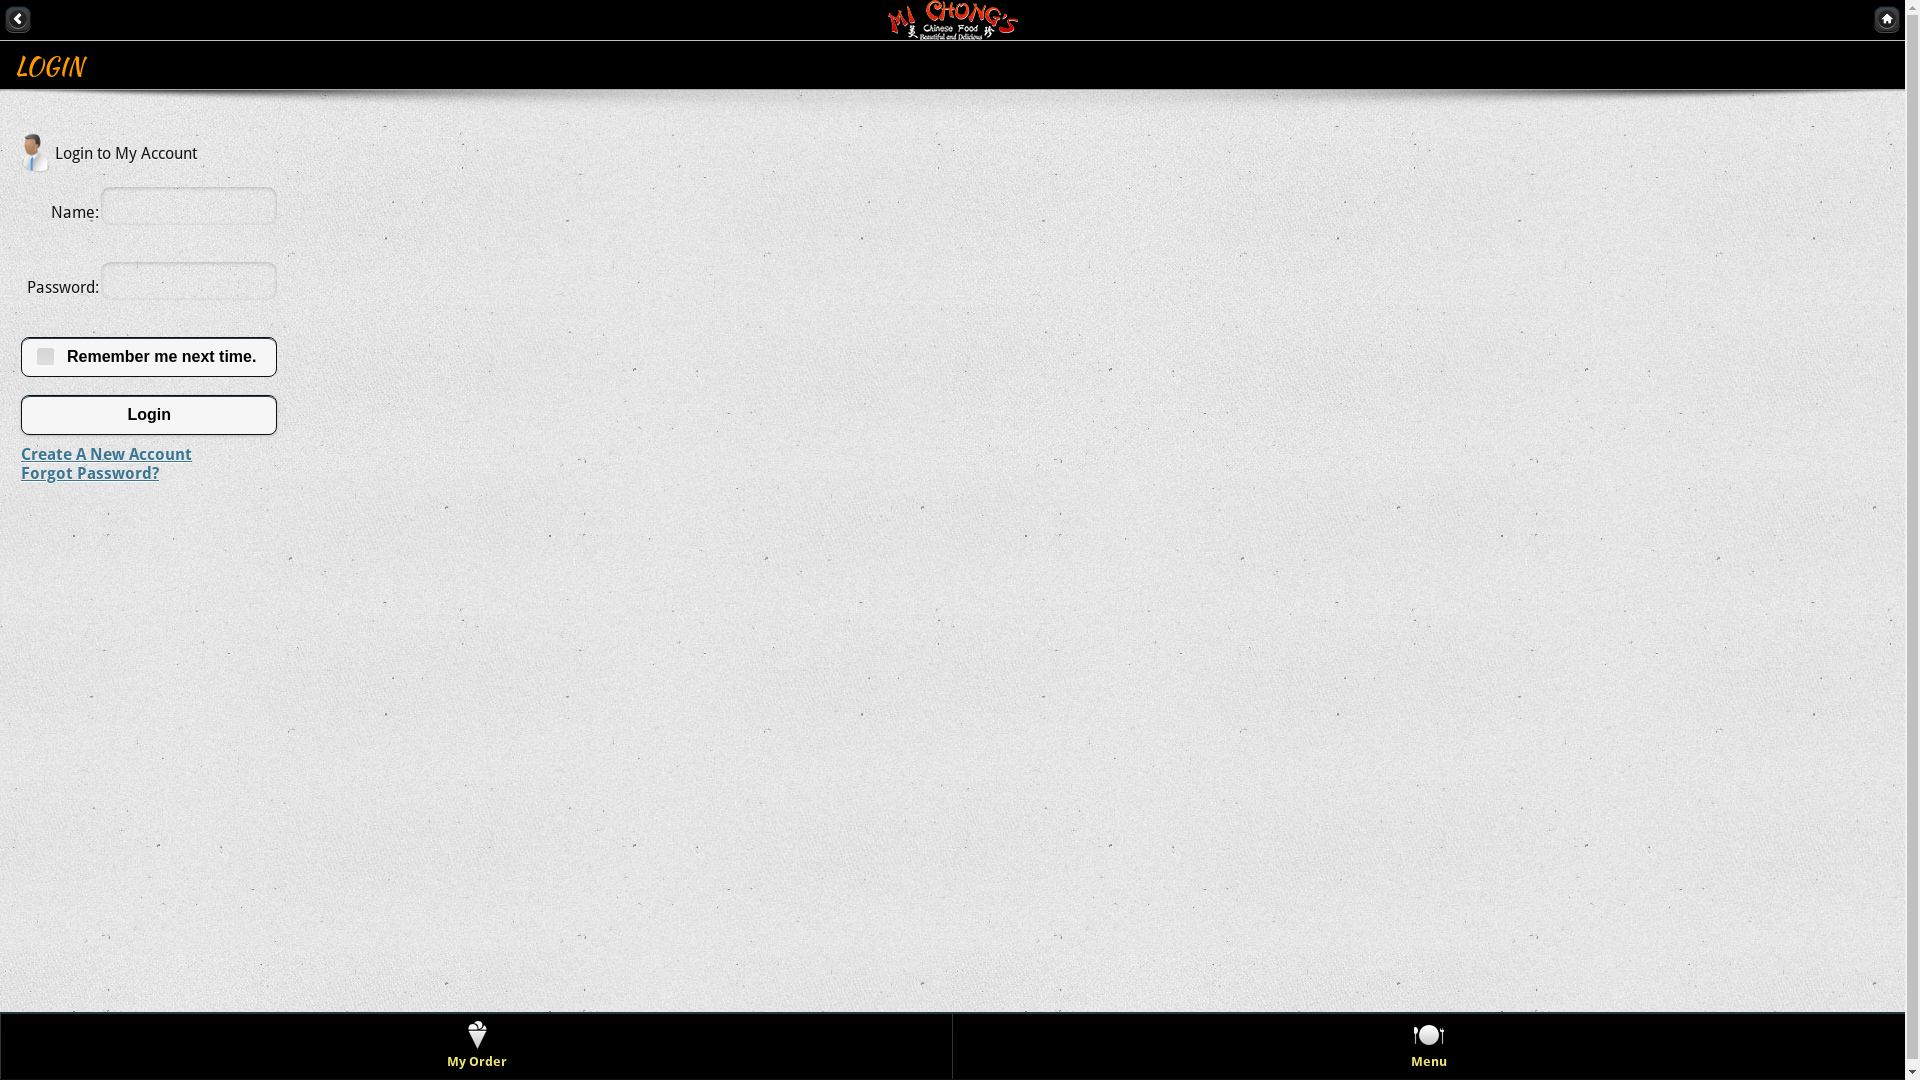 Image resolution: width=1920 pixels, height=1080 pixels. I want to click on Back, so click(18, 19).